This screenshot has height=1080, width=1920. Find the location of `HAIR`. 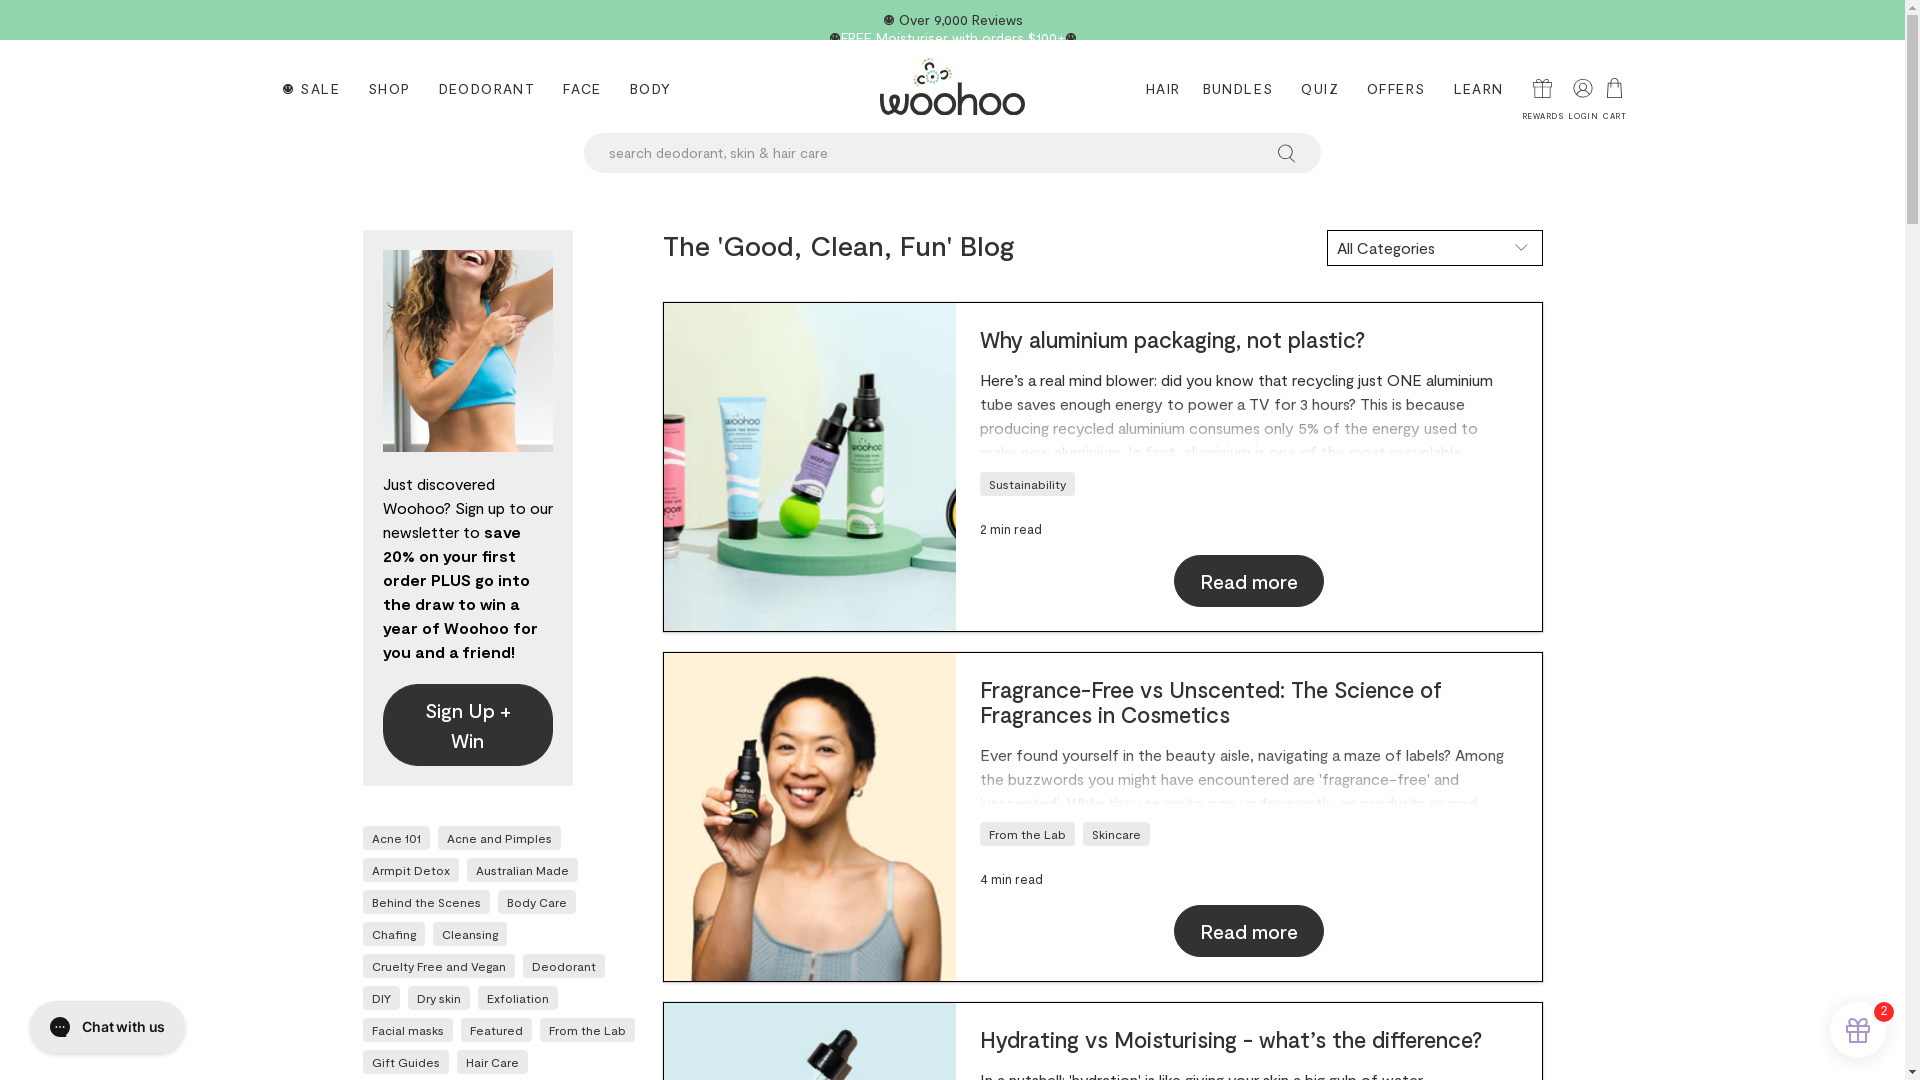

HAIR is located at coordinates (1160, 86).